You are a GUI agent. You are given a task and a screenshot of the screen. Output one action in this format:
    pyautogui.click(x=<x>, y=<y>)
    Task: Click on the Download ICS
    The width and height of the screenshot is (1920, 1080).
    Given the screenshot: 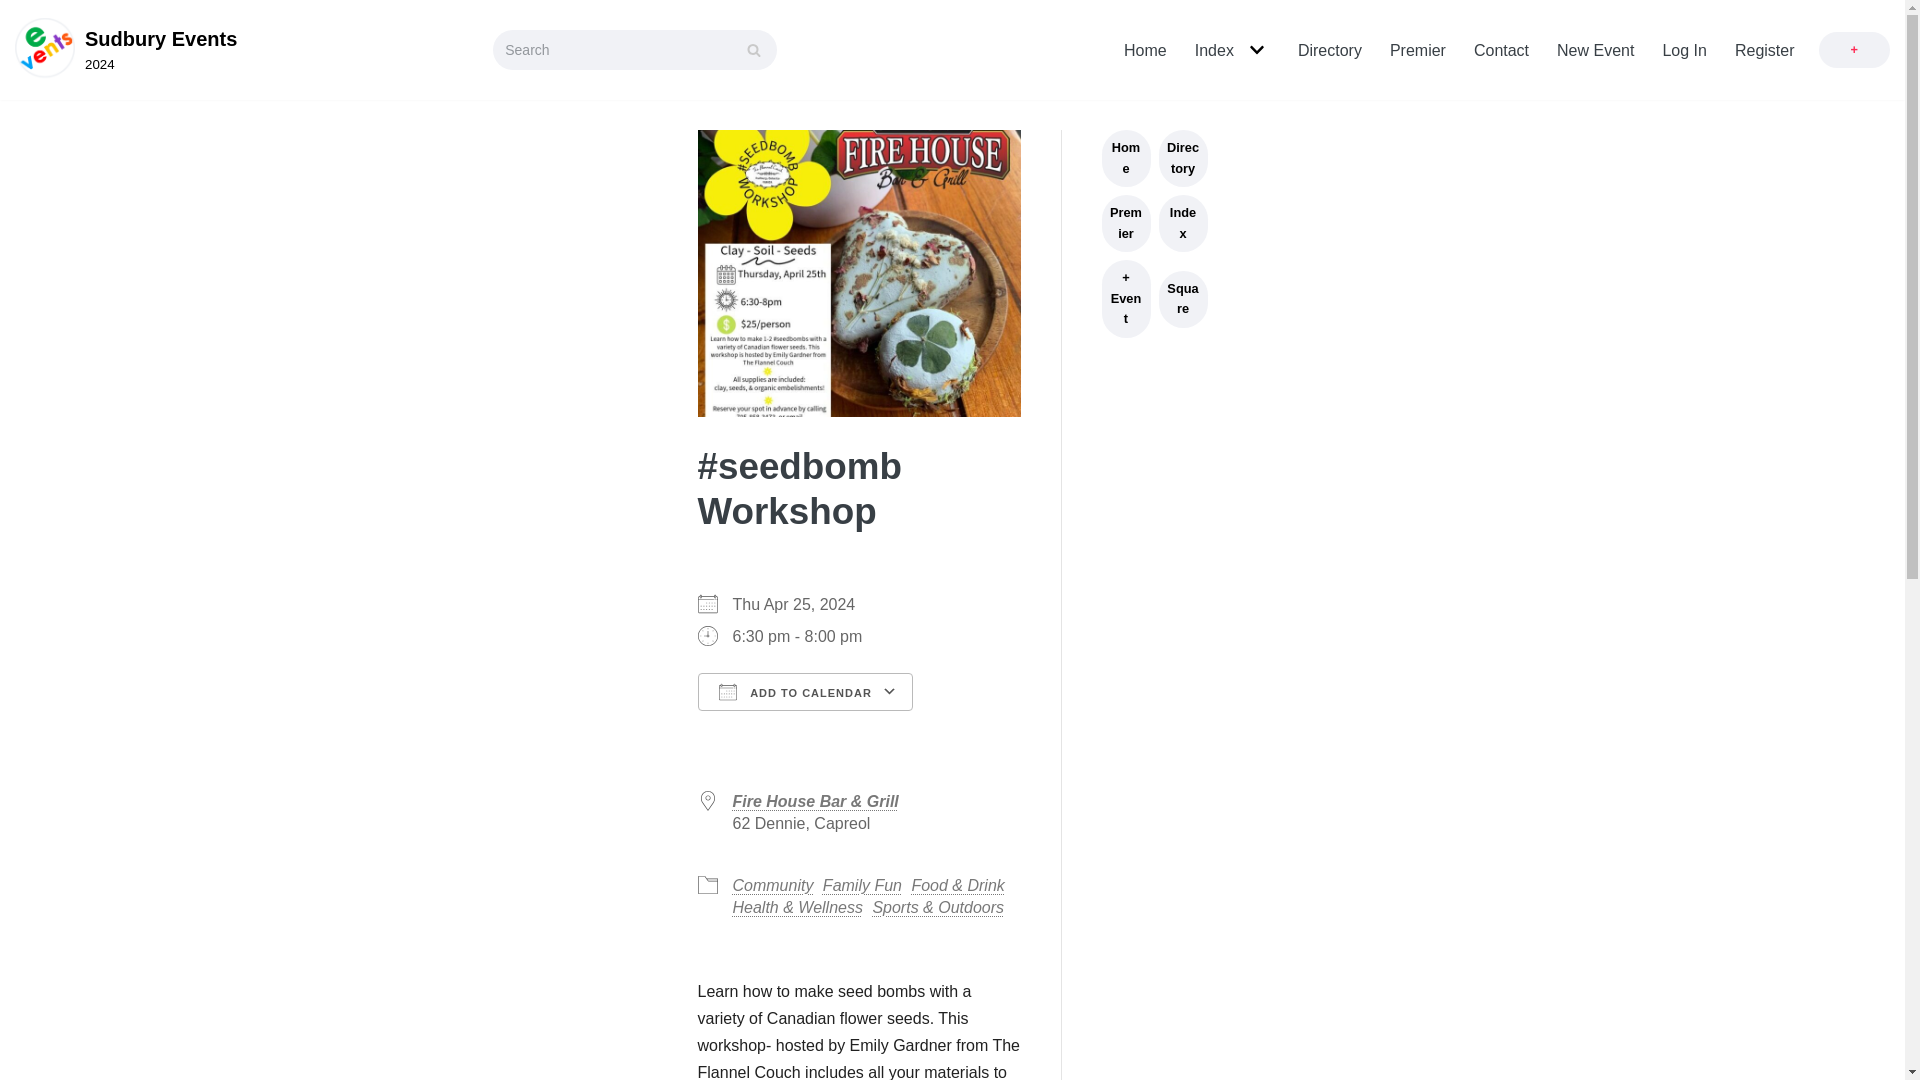 What is the action you would take?
    pyautogui.click(x=792, y=730)
    